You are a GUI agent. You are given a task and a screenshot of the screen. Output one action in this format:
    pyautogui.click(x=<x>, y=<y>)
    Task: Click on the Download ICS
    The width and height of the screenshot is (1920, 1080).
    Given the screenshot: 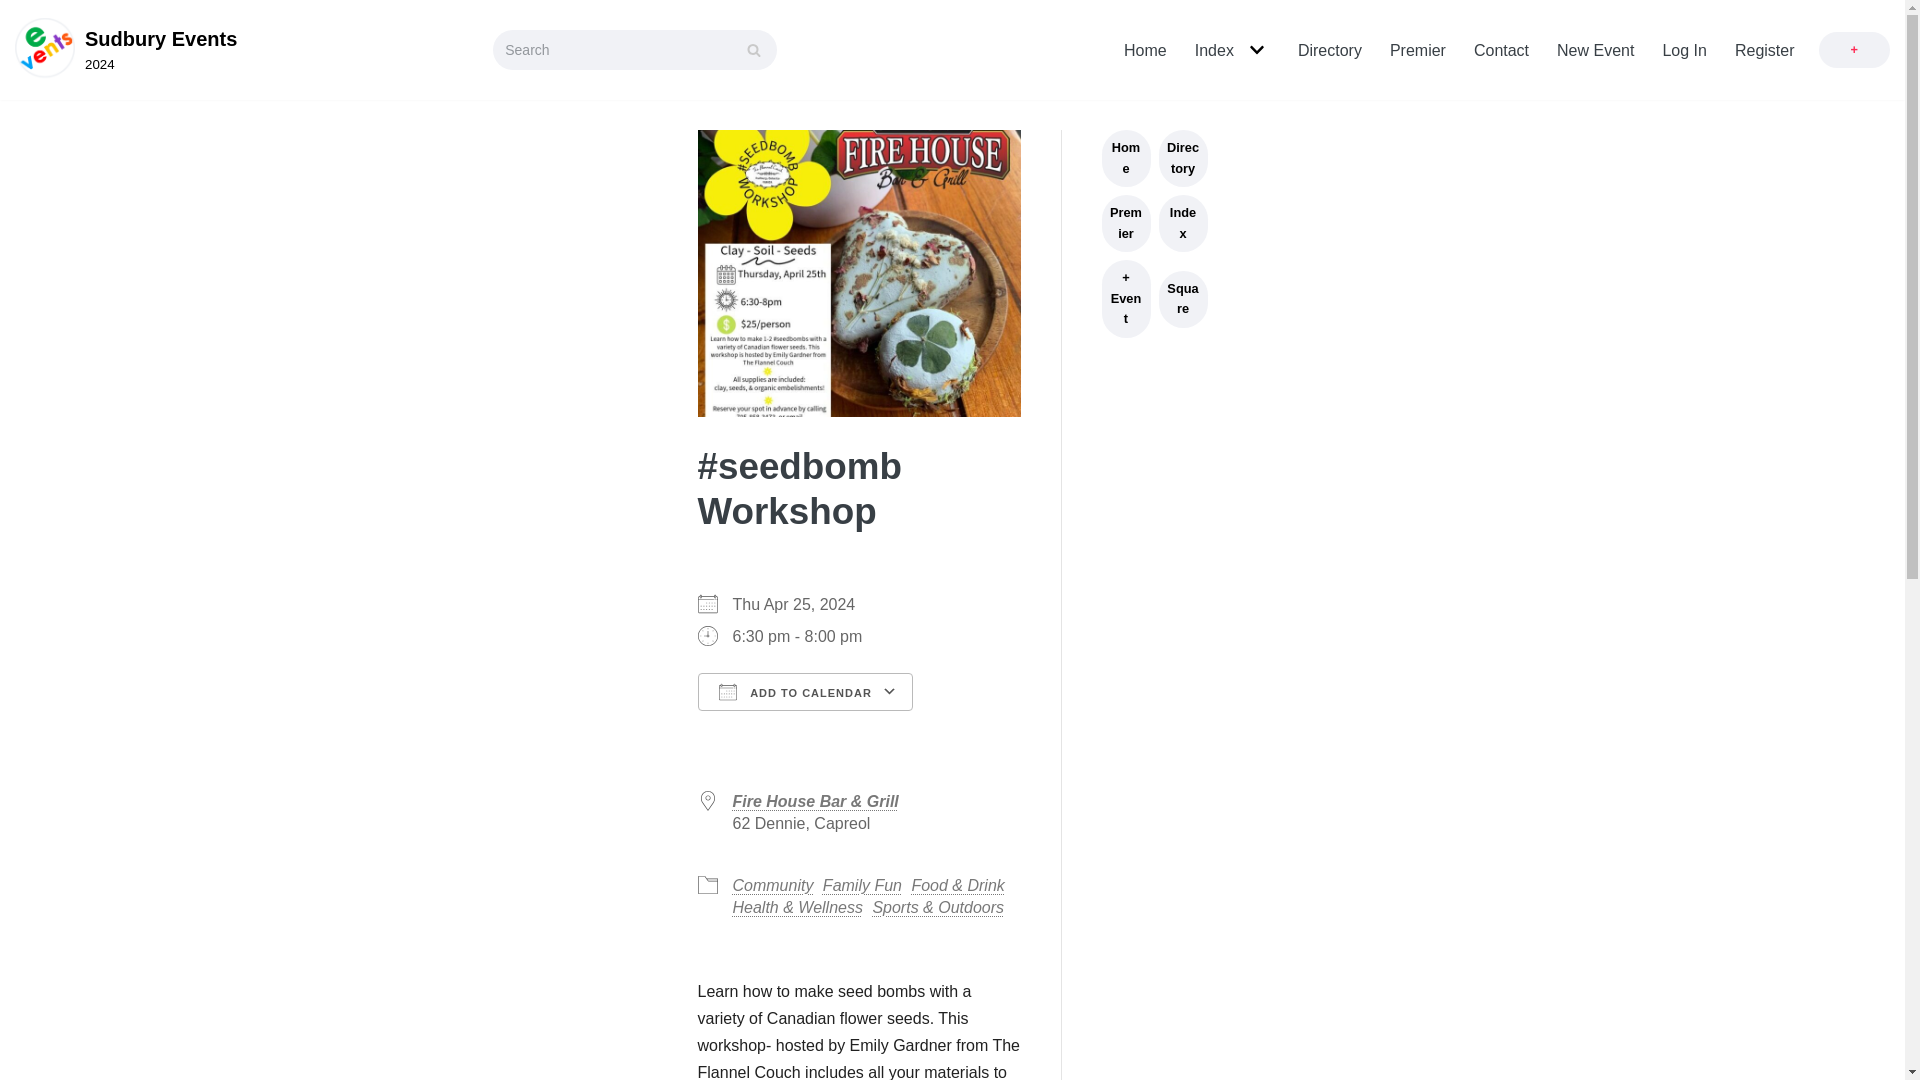 What is the action you would take?
    pyautogui.click(x=792, y=730)
    